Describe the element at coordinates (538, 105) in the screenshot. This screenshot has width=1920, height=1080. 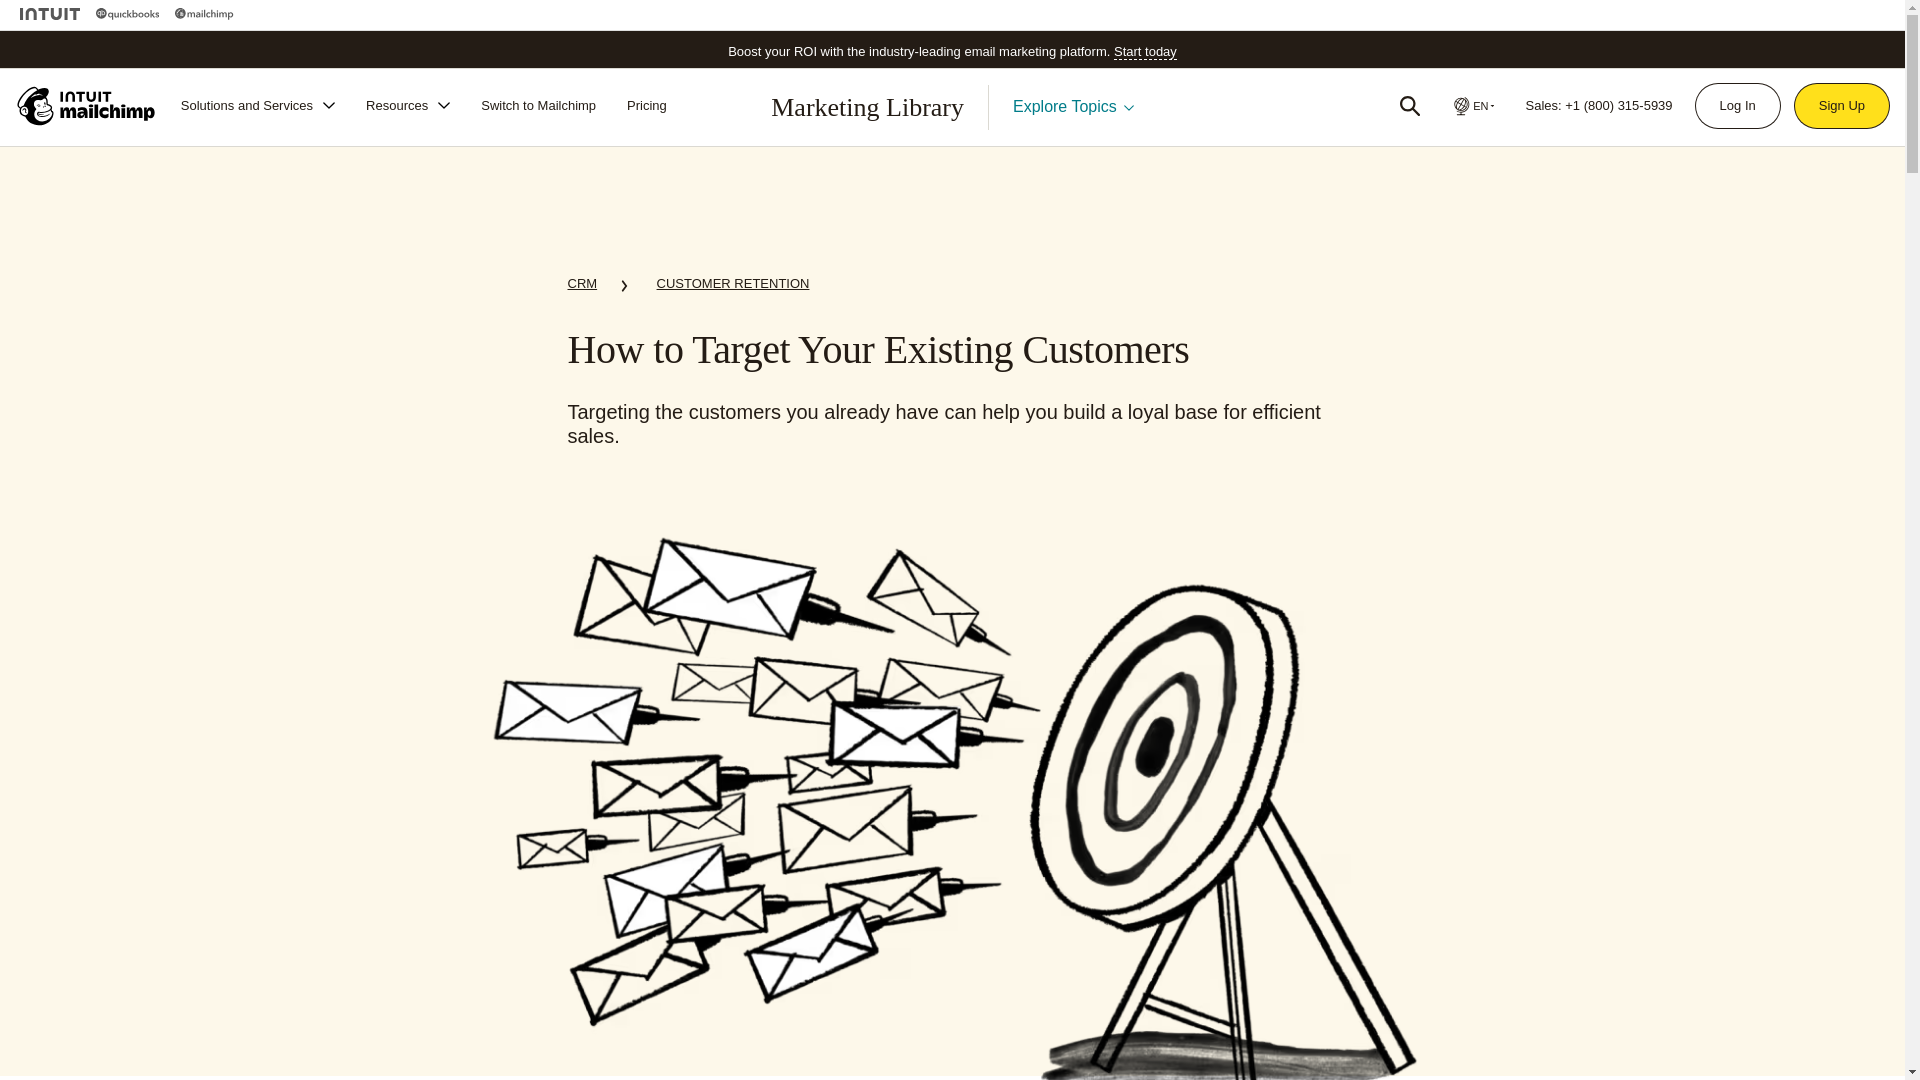
I see `Switch to Mailchimp` at that location.